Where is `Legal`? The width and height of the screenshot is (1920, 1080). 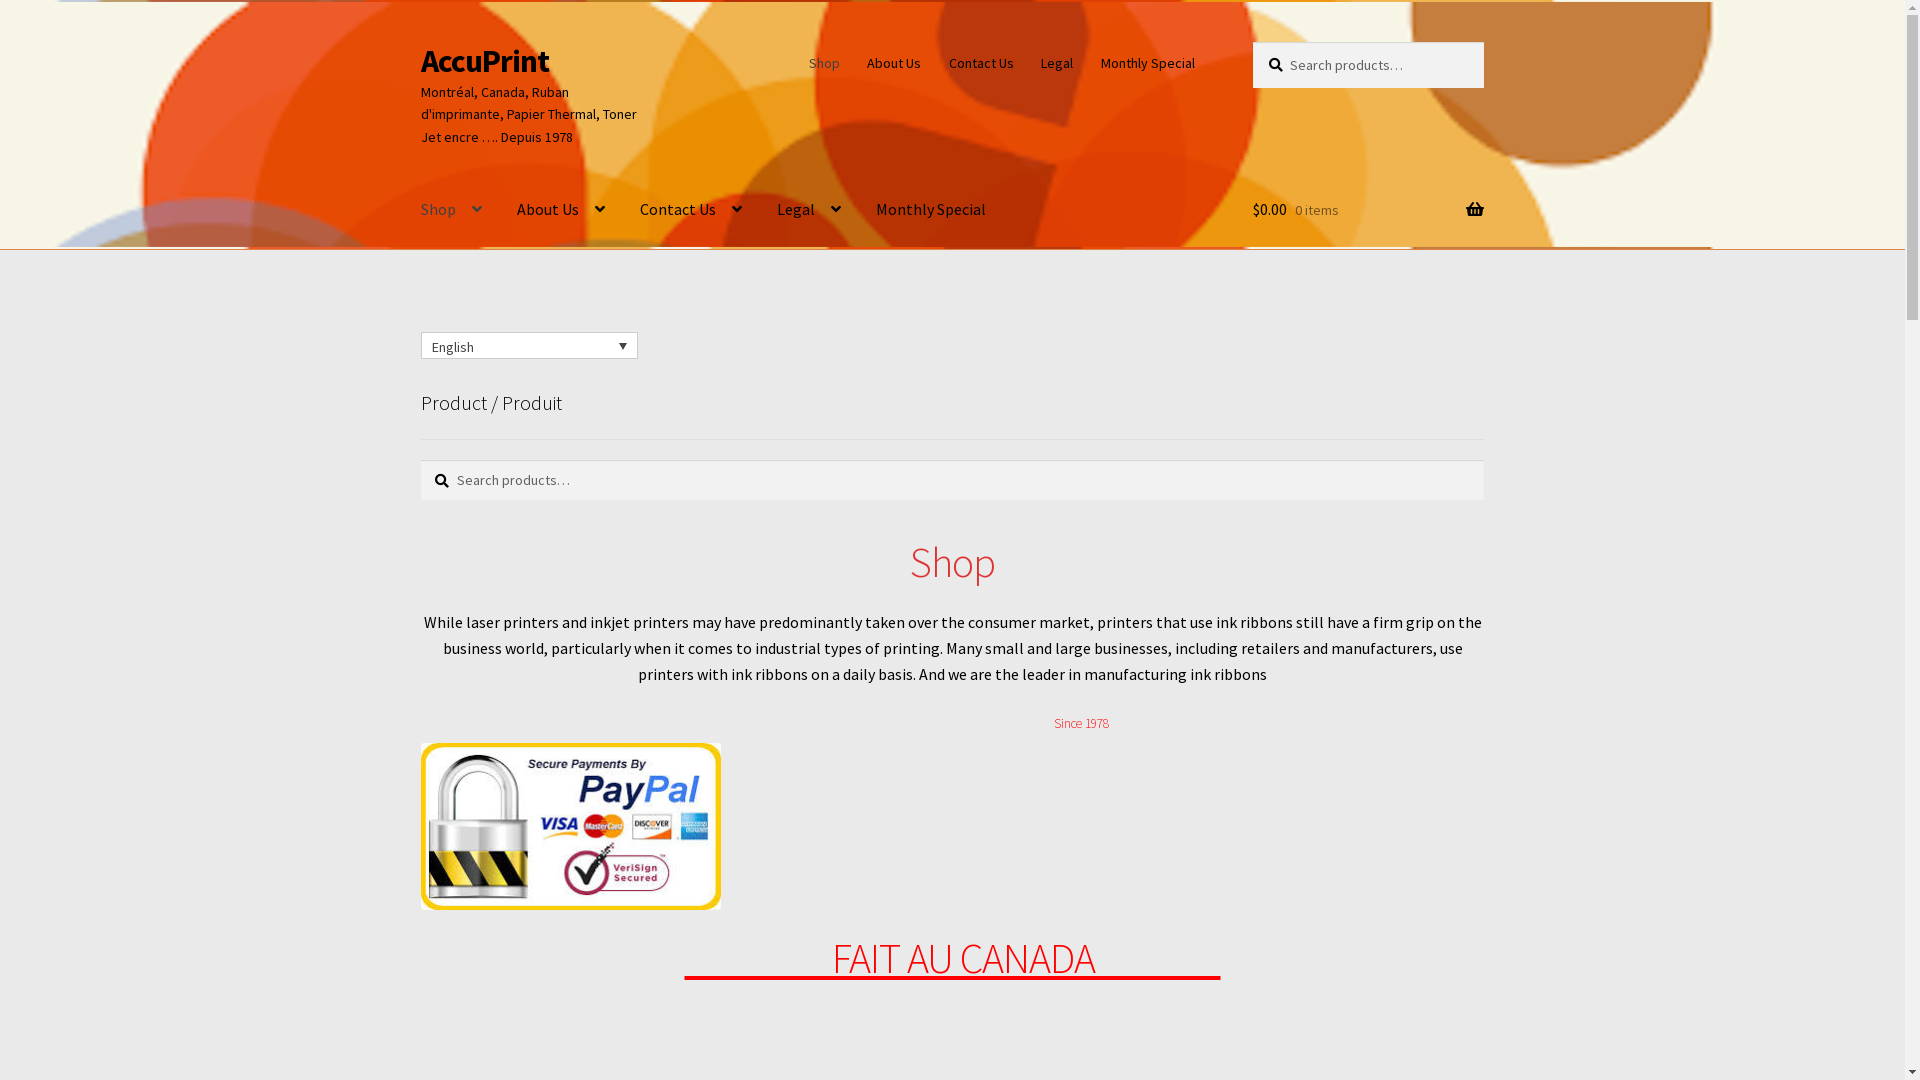
Legal is located at coordinates (809, 210).